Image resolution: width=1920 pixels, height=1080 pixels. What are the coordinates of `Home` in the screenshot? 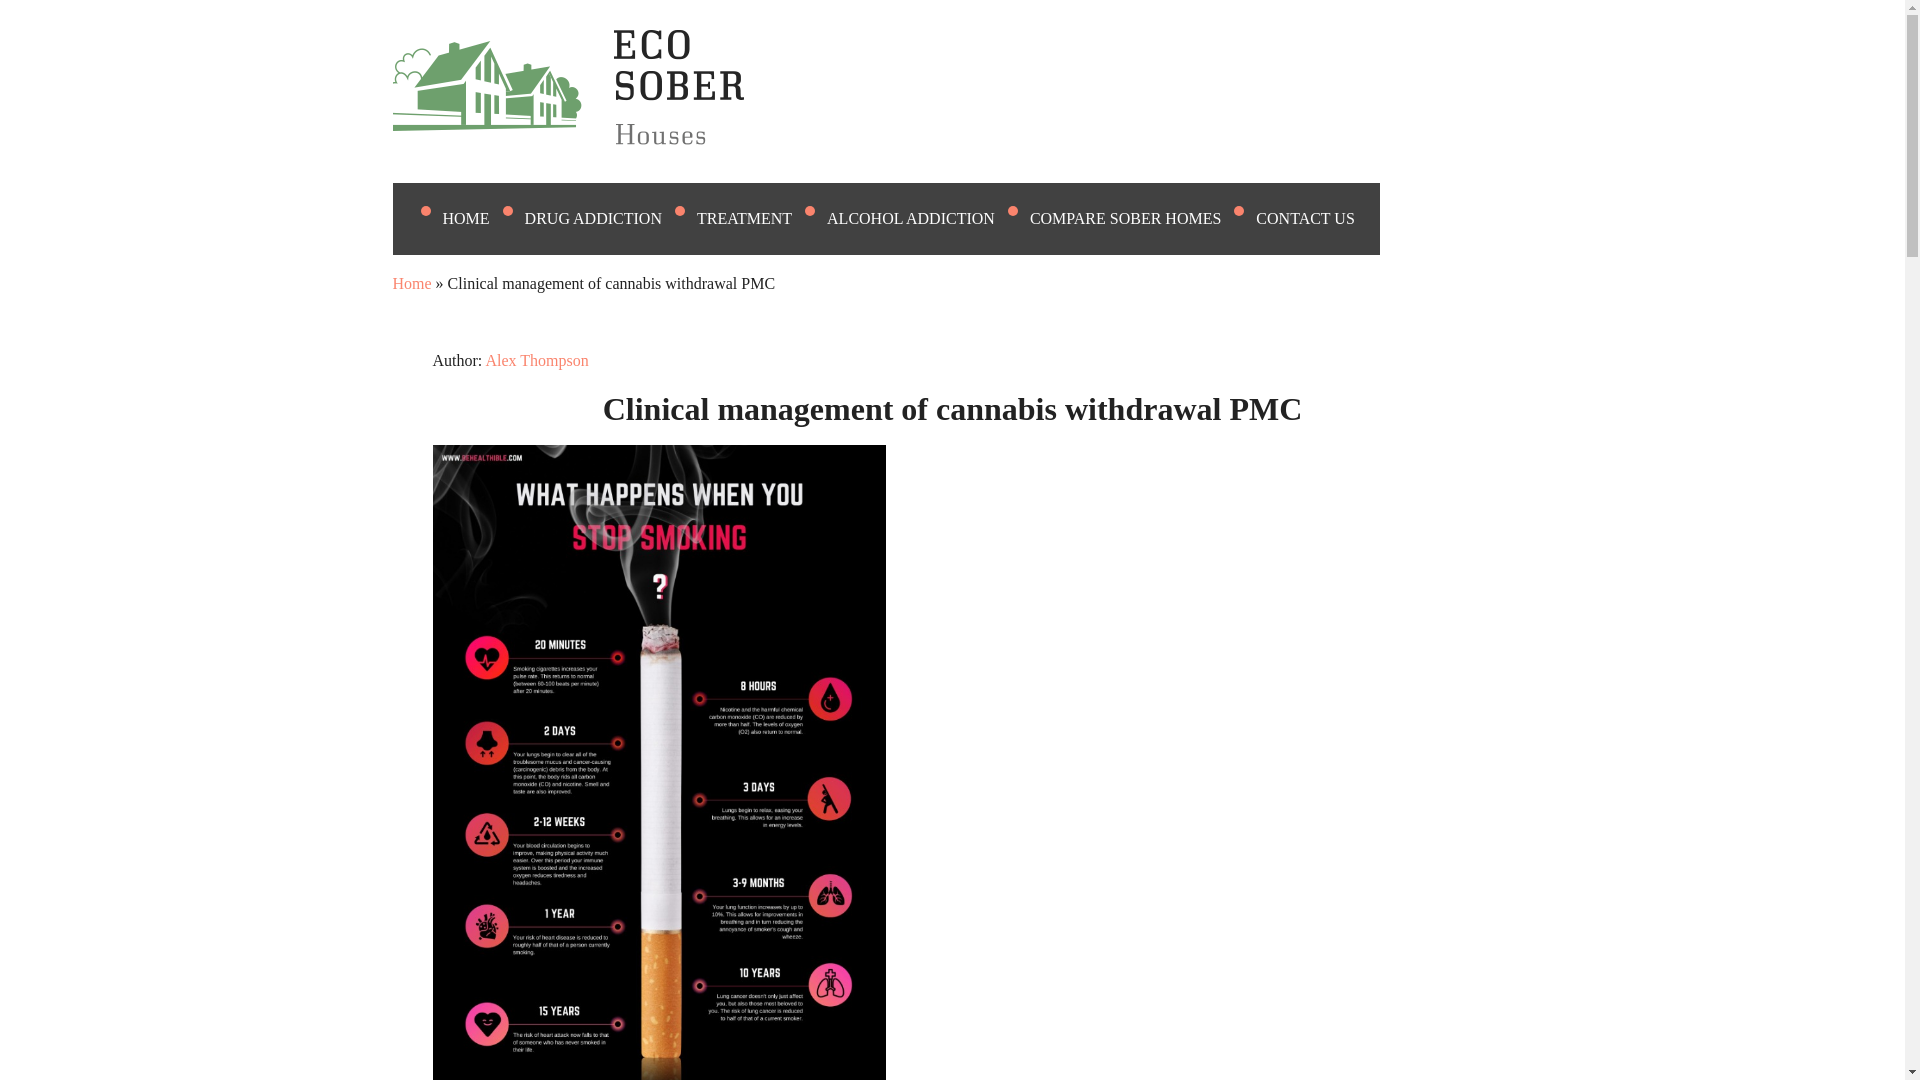 It's located at (410, 283).